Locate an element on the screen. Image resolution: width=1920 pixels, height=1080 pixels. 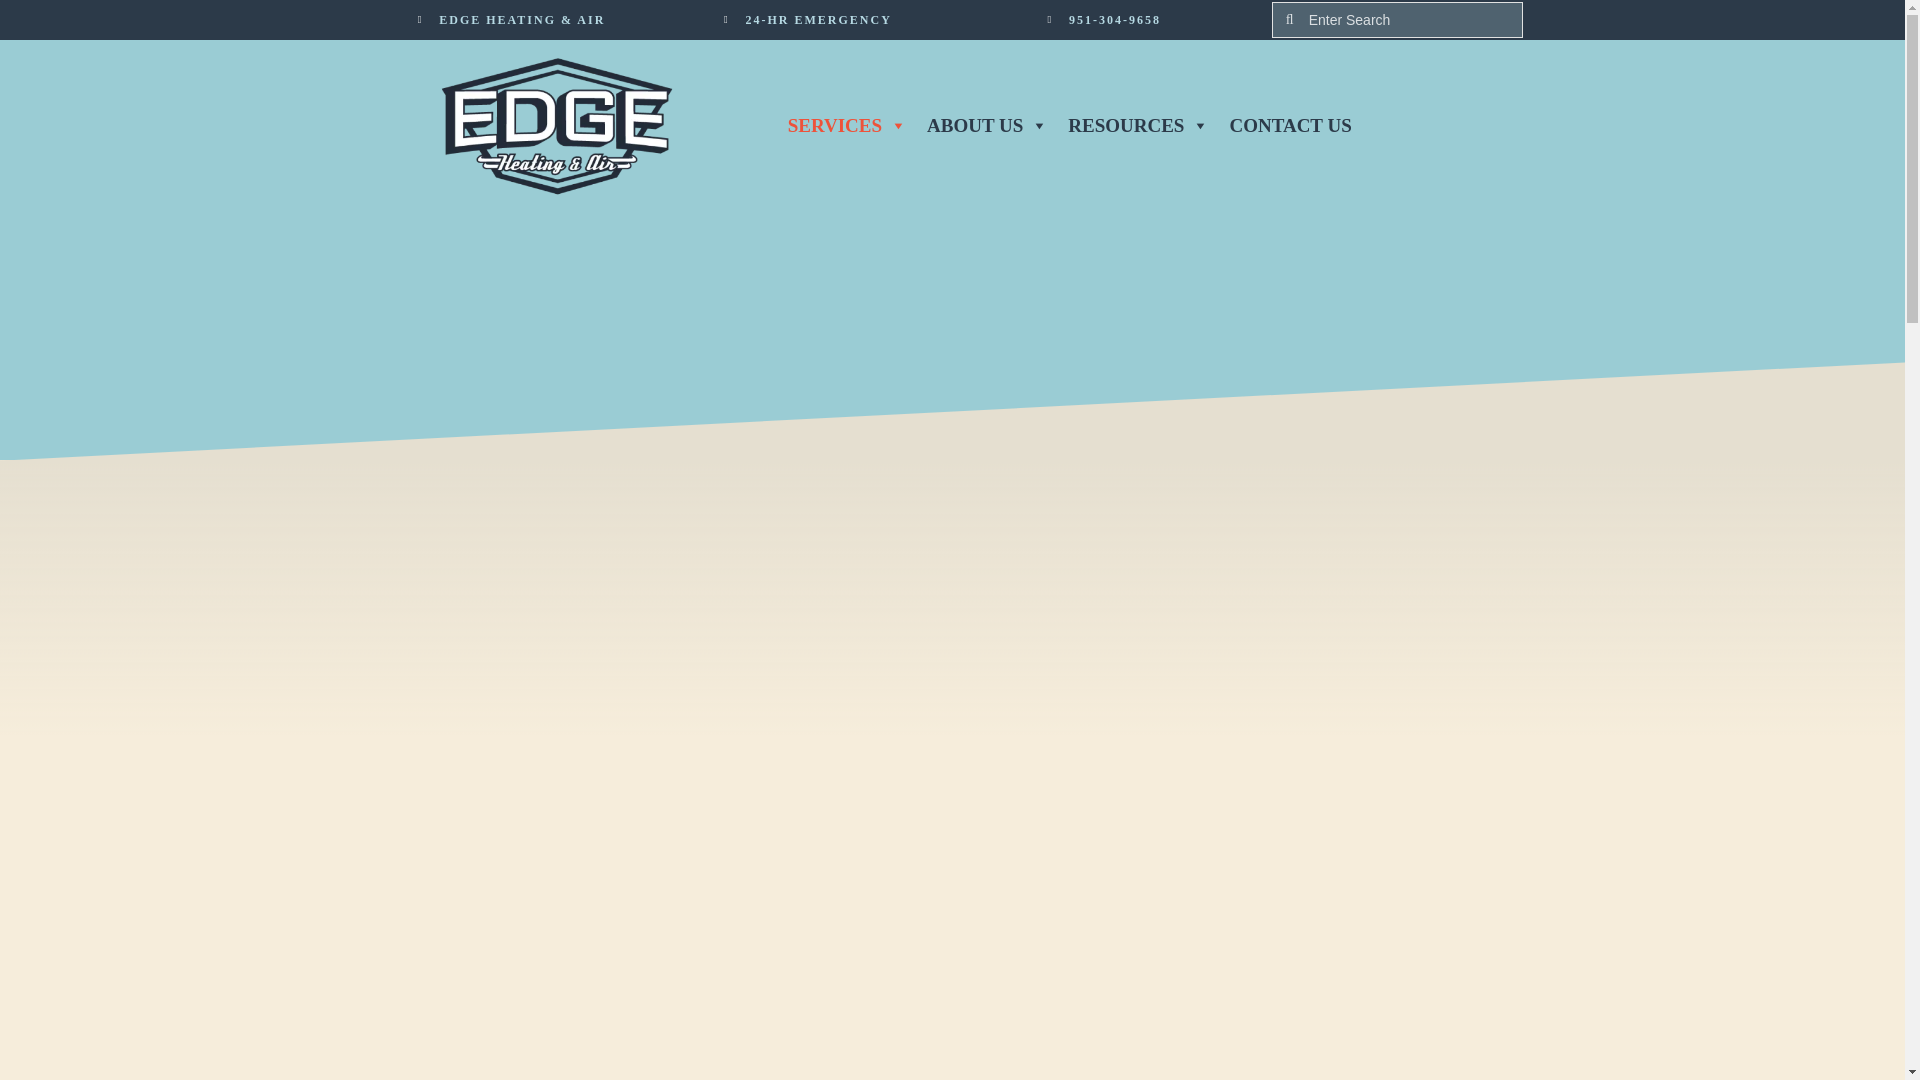
CONTACT US is located at coordinates (1290, 125).